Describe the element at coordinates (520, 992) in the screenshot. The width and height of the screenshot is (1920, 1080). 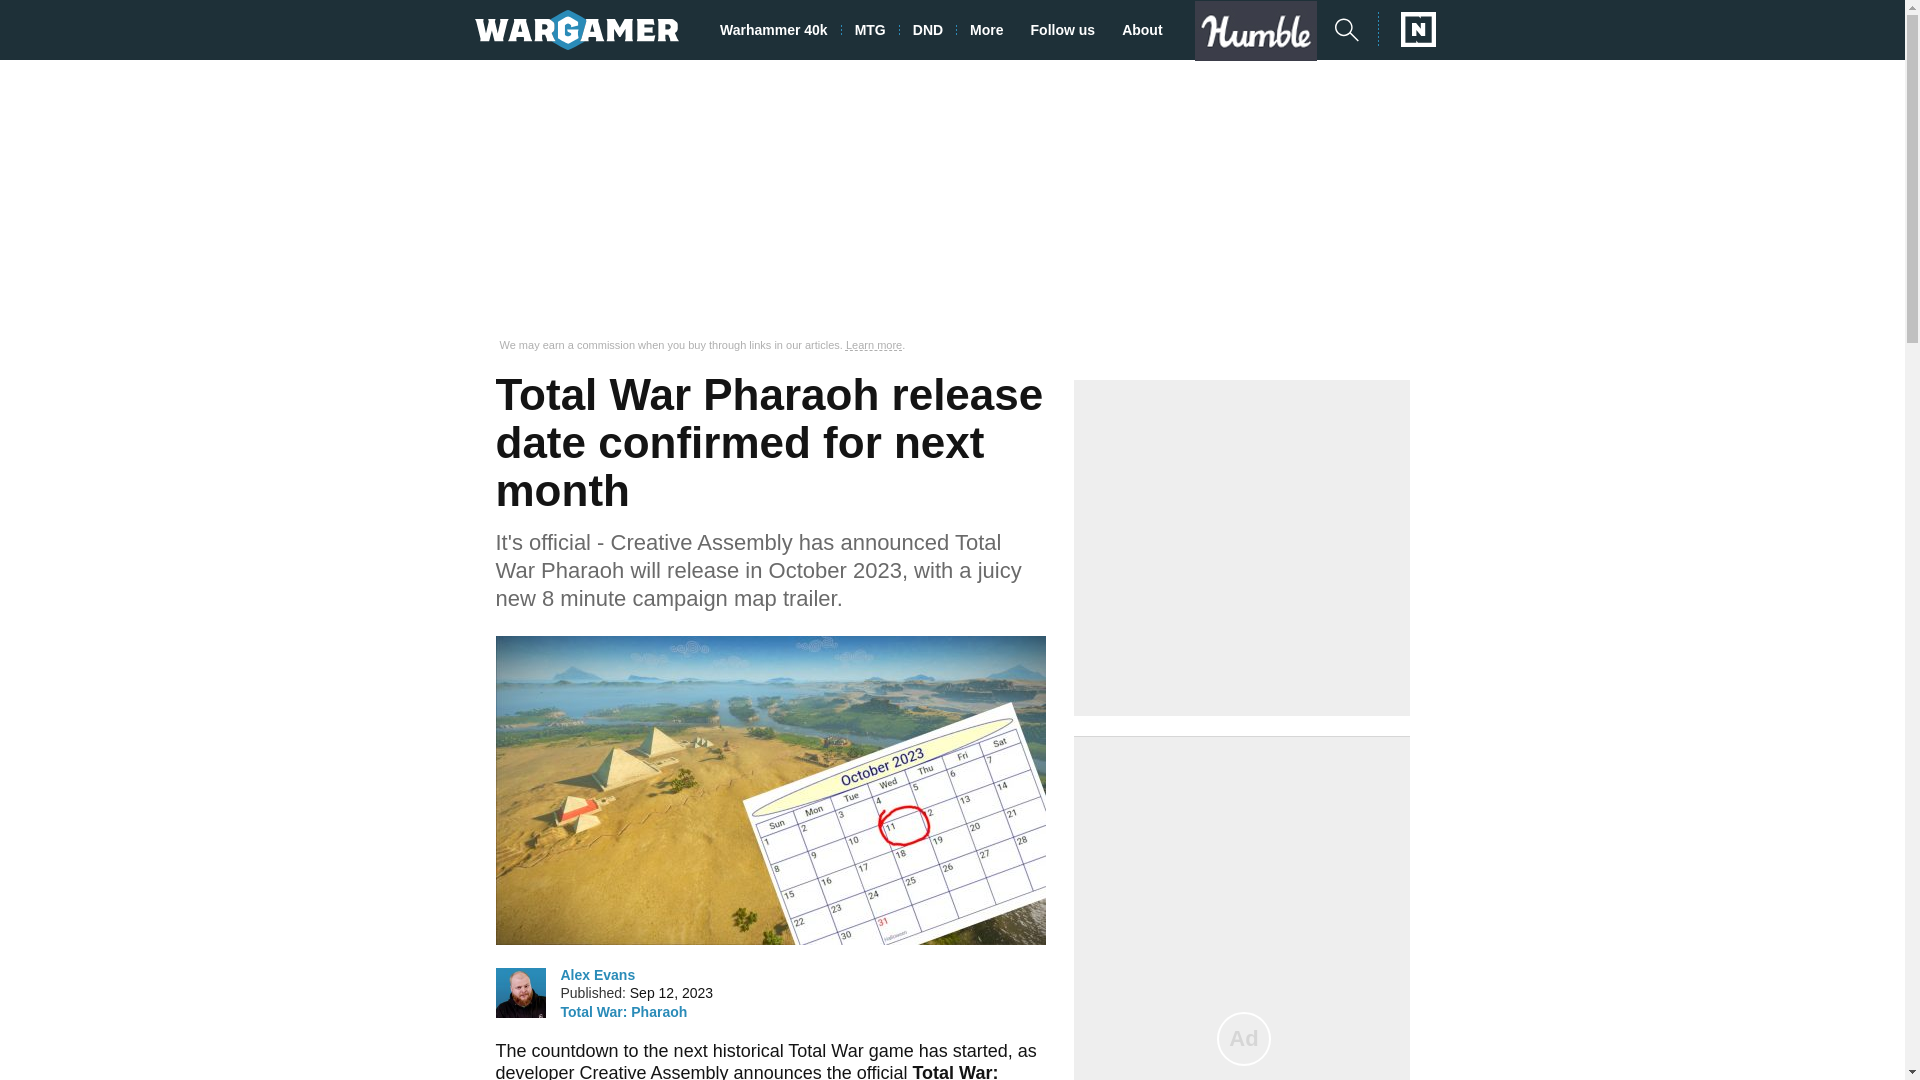
I see `Alex Evans` at that location.